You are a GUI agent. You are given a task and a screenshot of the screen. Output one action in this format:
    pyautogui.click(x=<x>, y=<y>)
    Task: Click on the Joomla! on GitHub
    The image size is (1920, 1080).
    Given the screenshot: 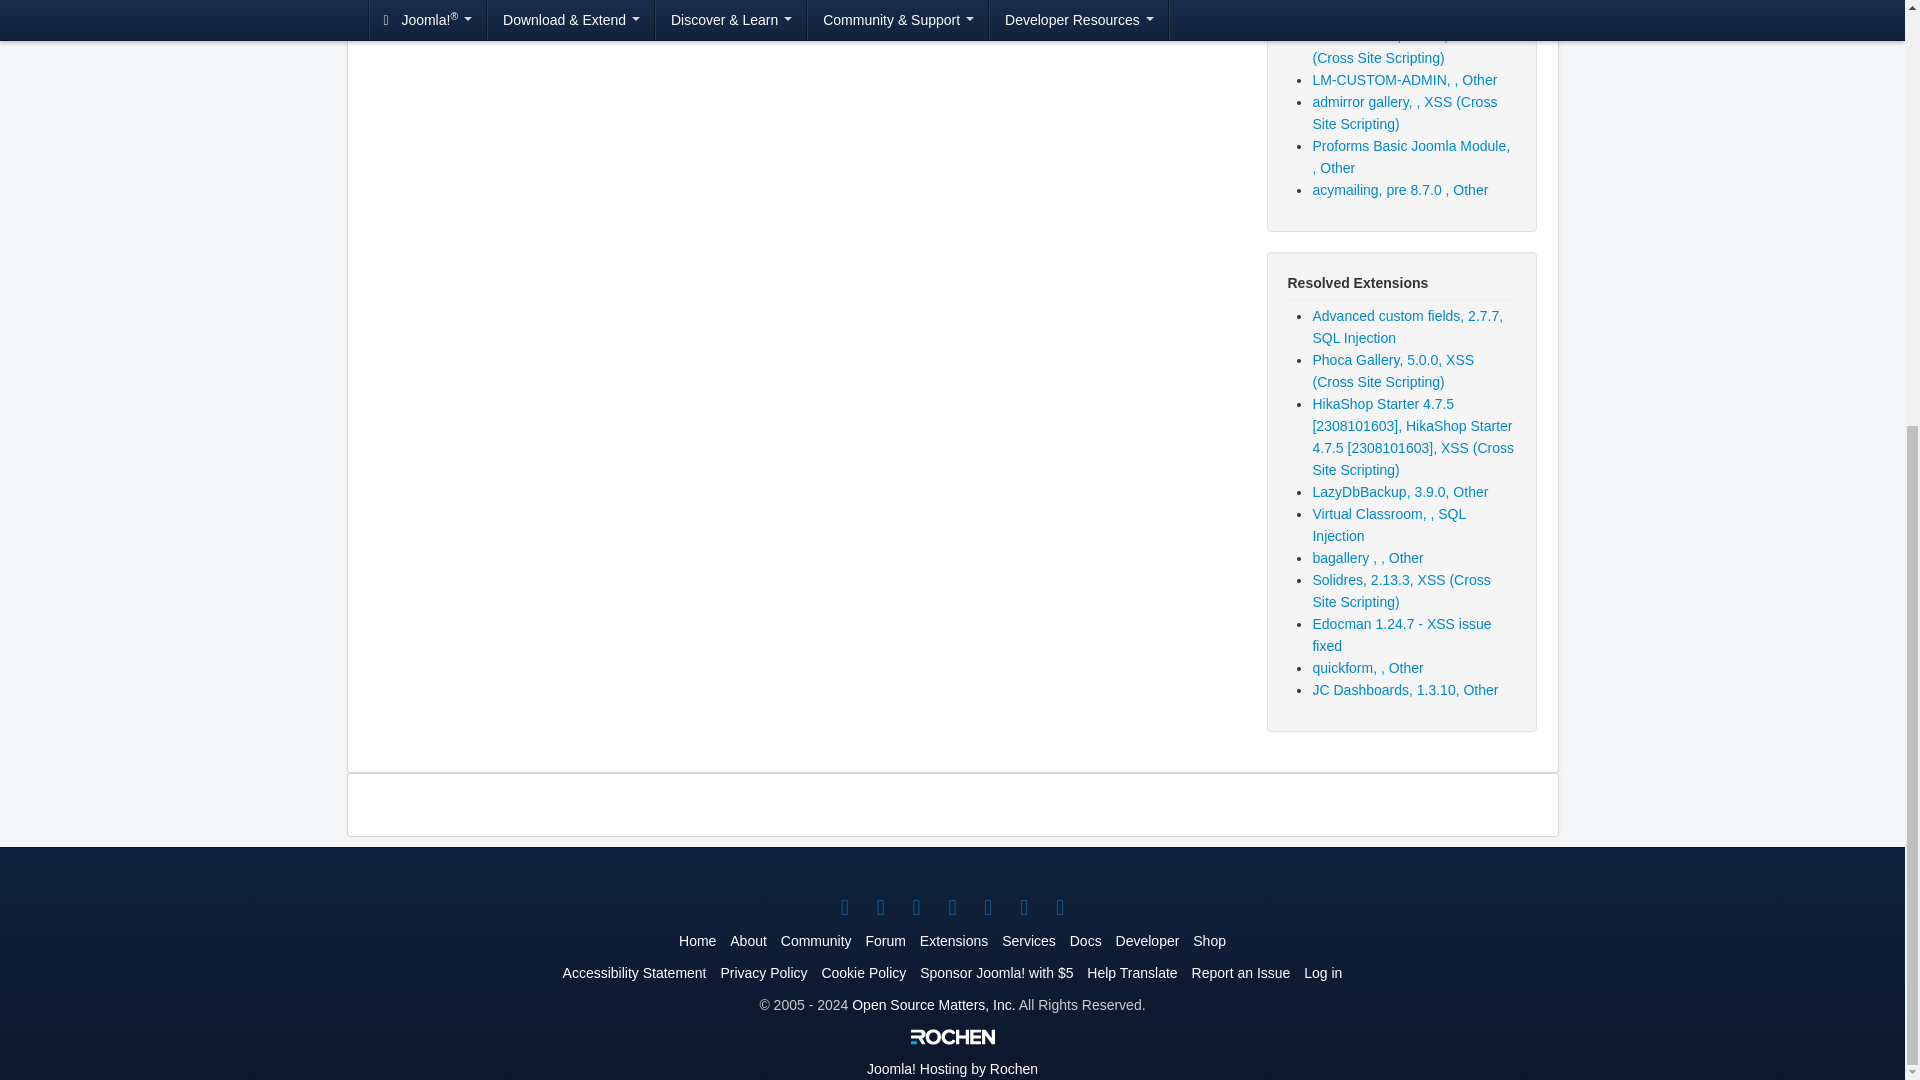 What is the action you would take?
    pyautogui.click(x=1060, y=908)
    